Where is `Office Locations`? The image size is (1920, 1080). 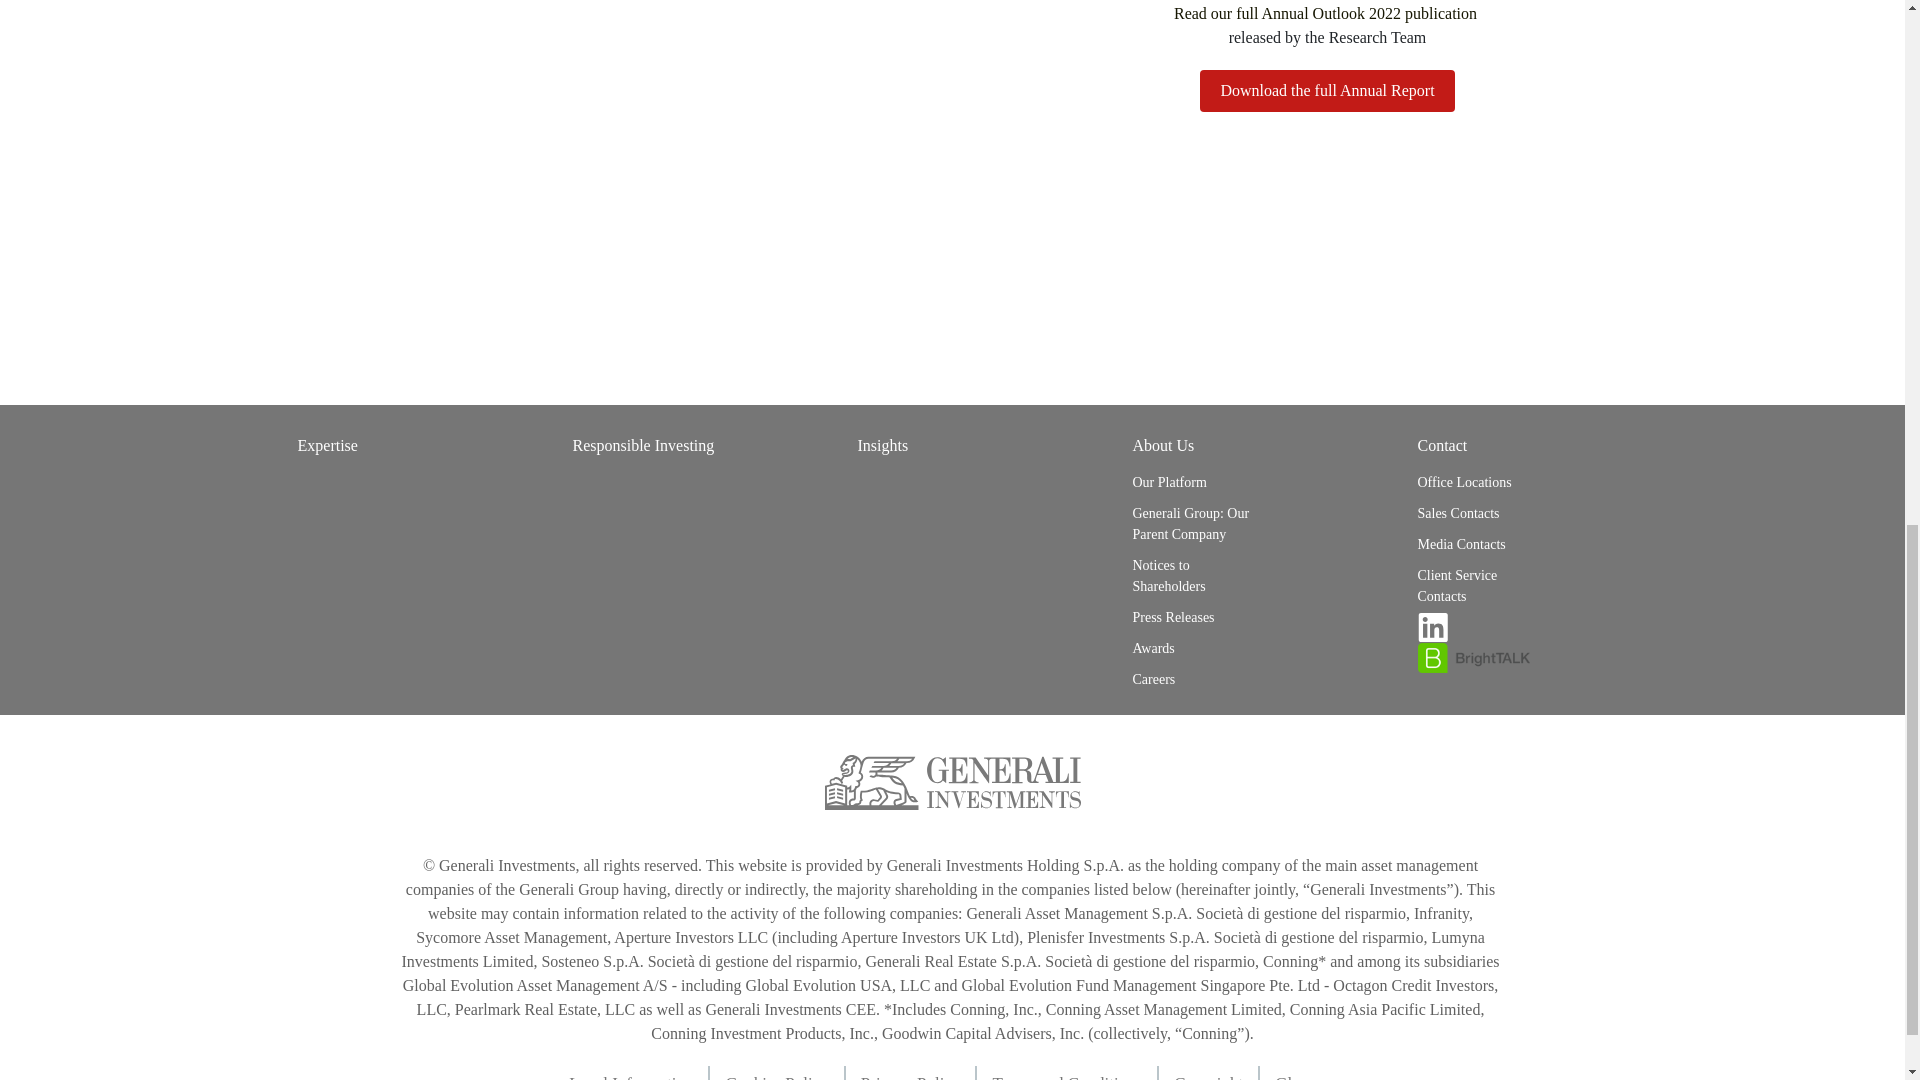
Office Locations is located at coordinates (1478, 482).